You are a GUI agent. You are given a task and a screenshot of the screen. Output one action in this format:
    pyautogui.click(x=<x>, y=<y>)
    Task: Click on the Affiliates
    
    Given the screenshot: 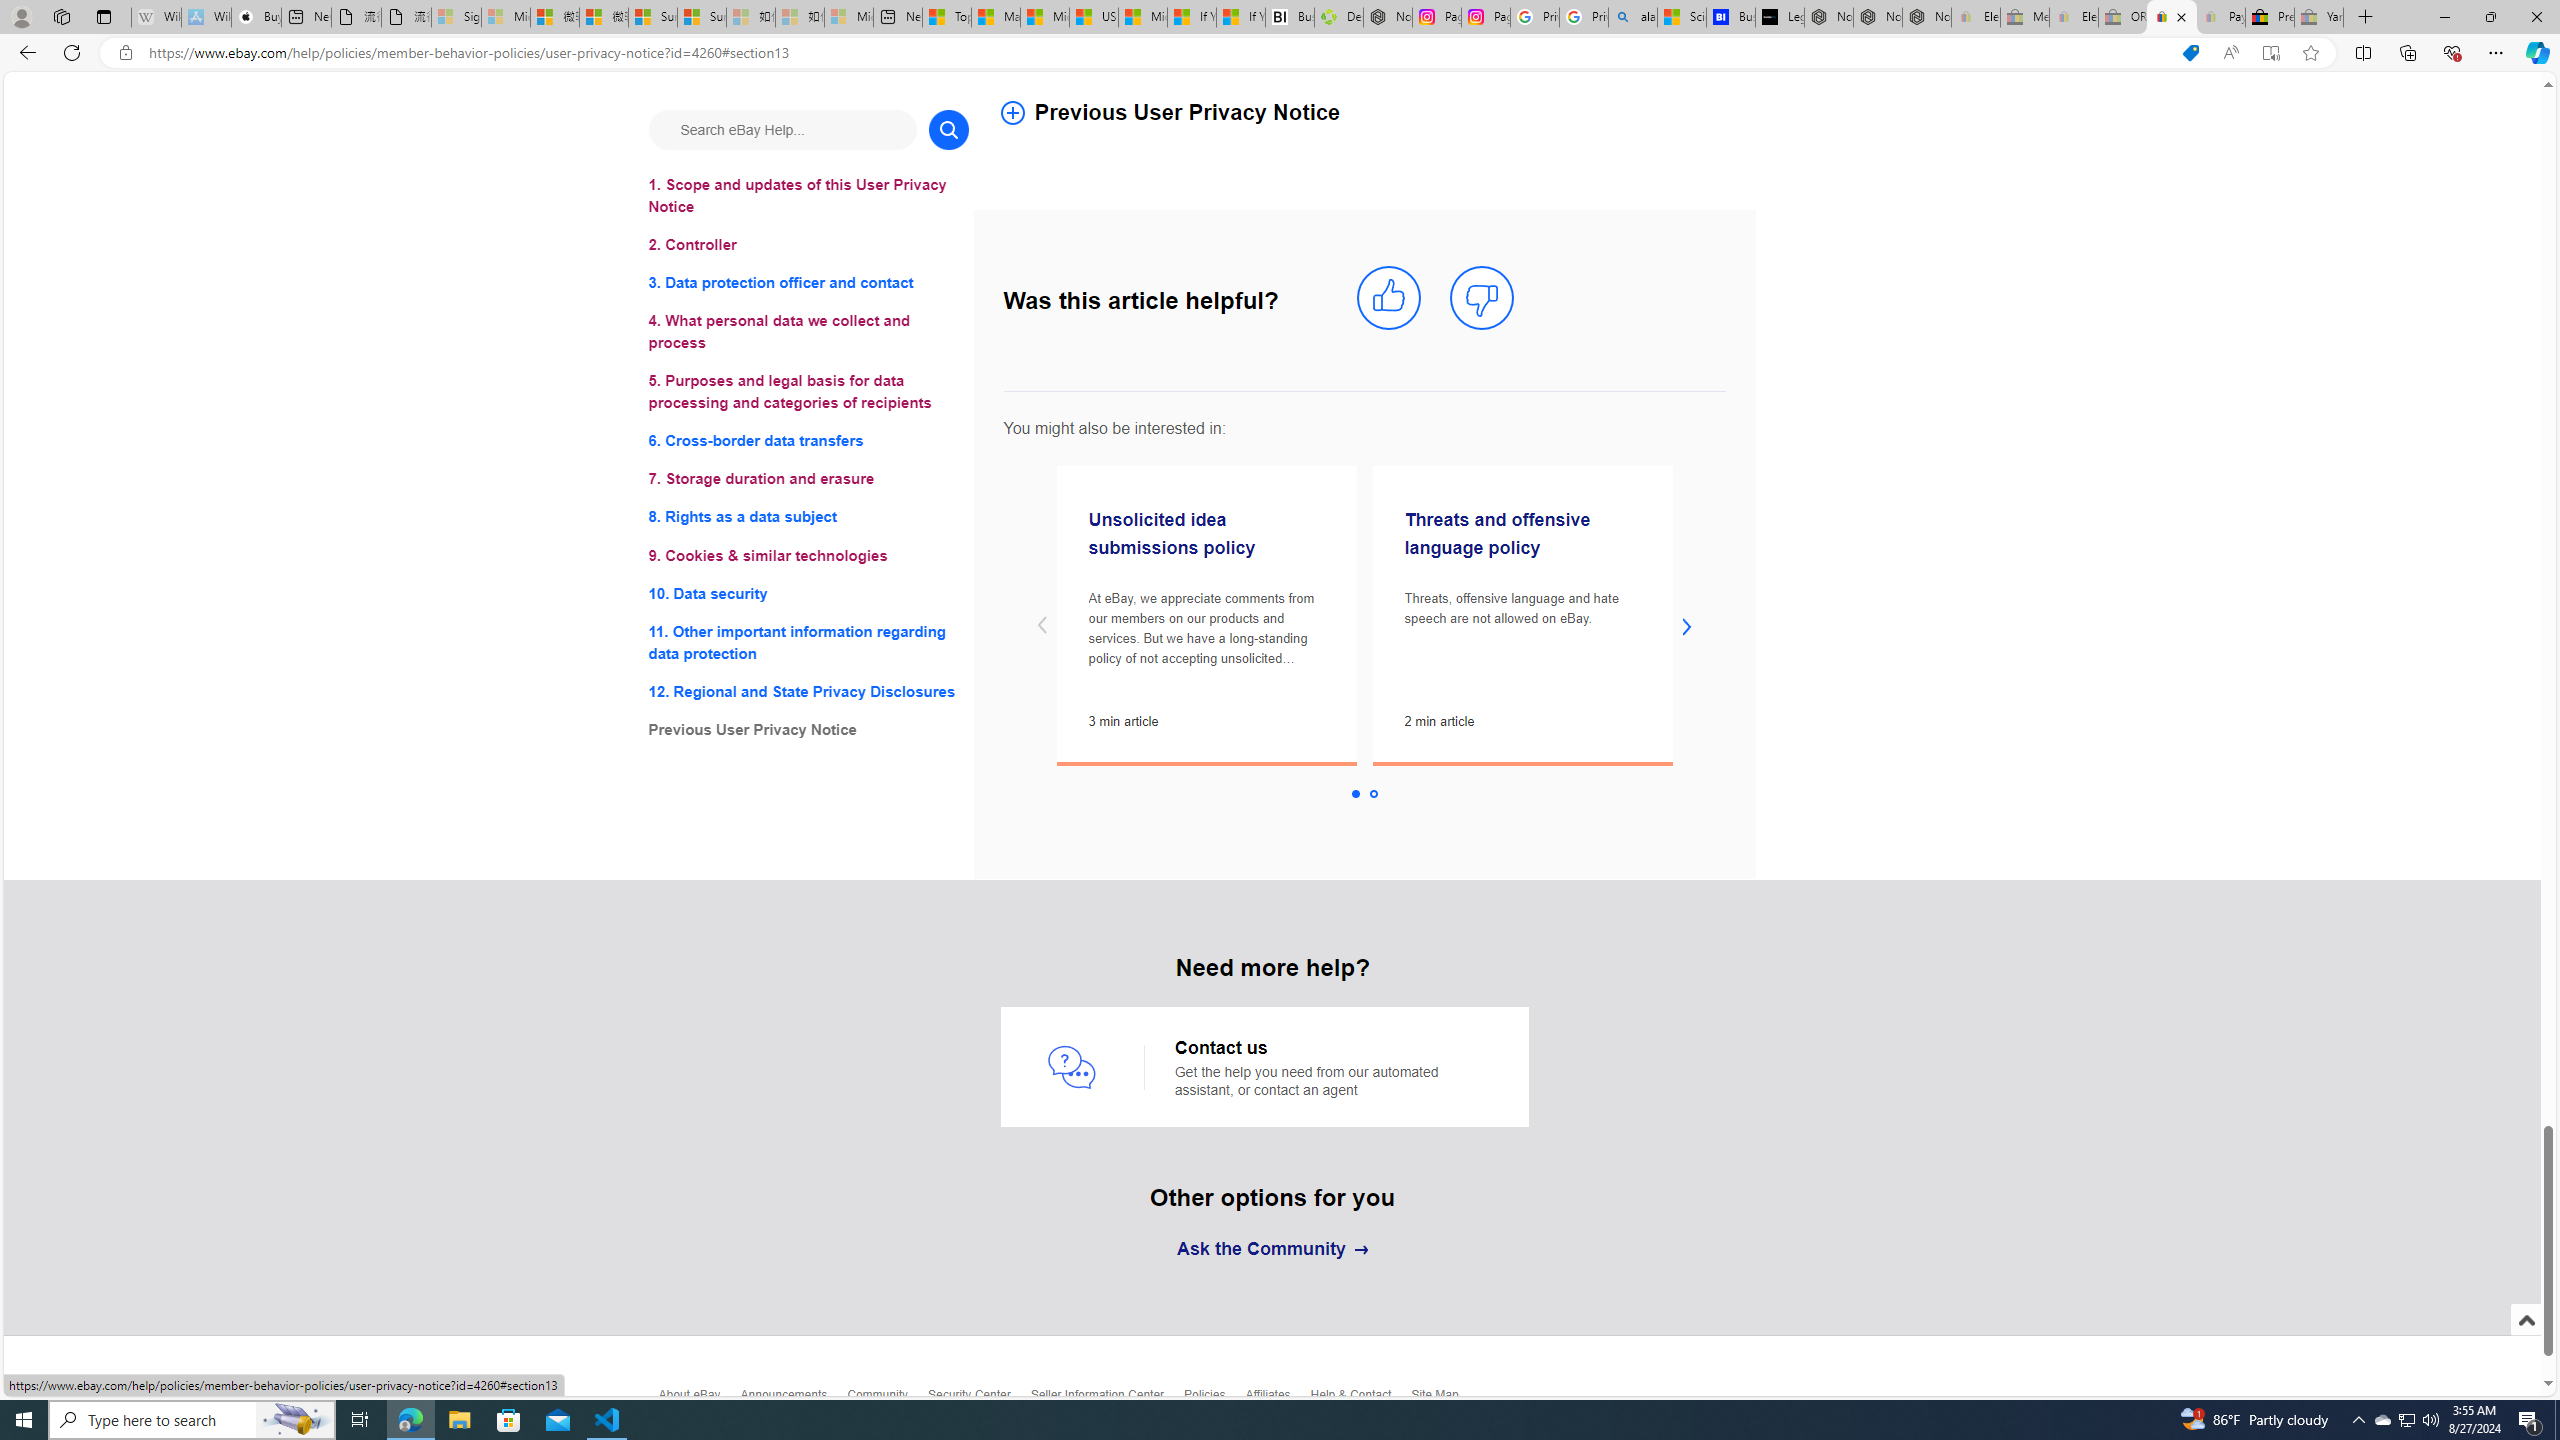 What is the action you would take?
    pyautogui.click(x=1277, y=1399)
    